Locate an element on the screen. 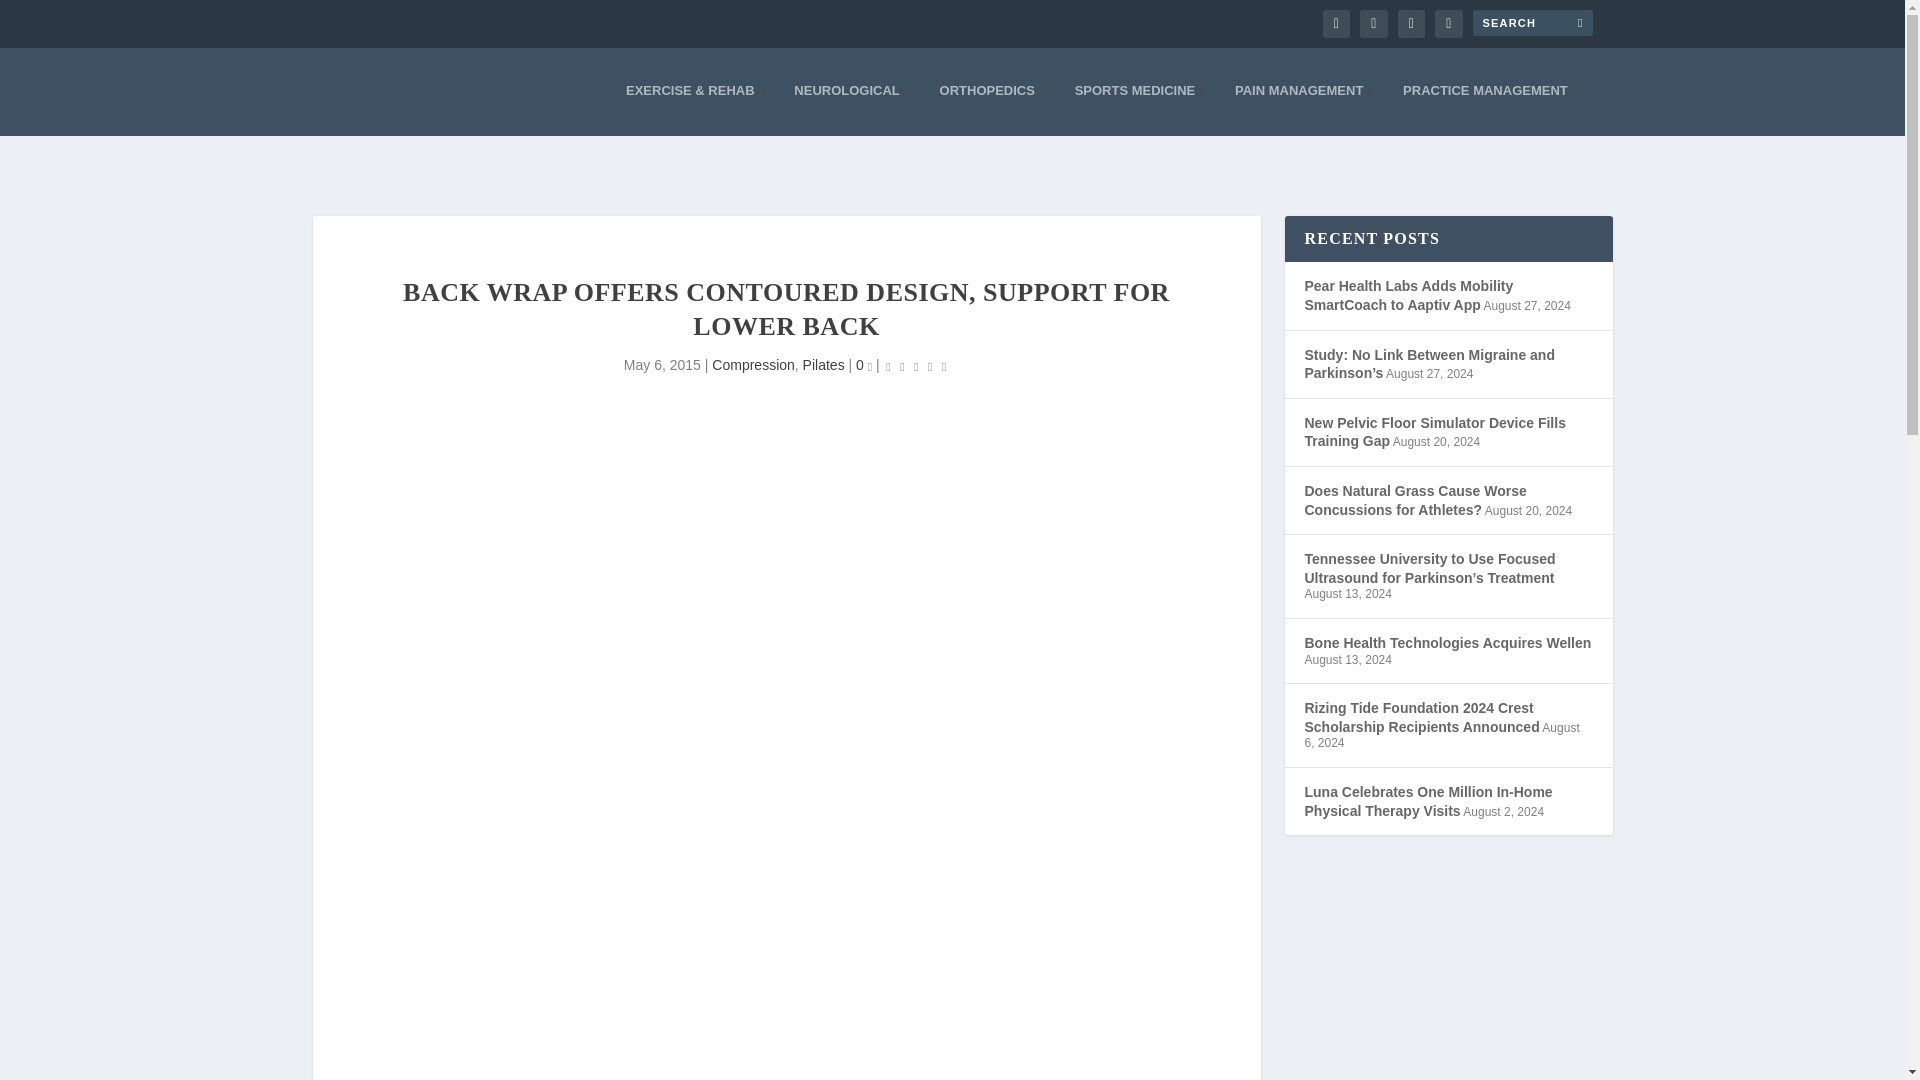 This screenshot has width=1920, height=1080. Rating: 0.00 is located at coordinates (916, 366).